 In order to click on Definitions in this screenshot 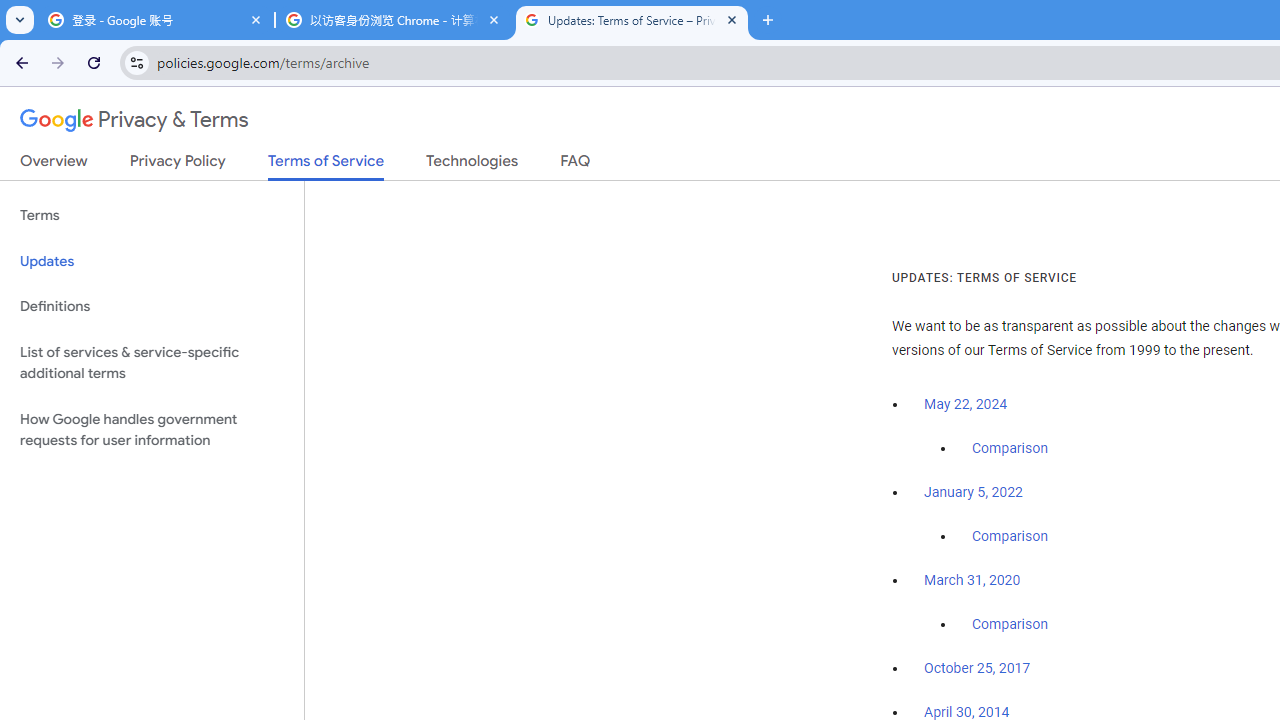, I will do `click(152, 306)`.